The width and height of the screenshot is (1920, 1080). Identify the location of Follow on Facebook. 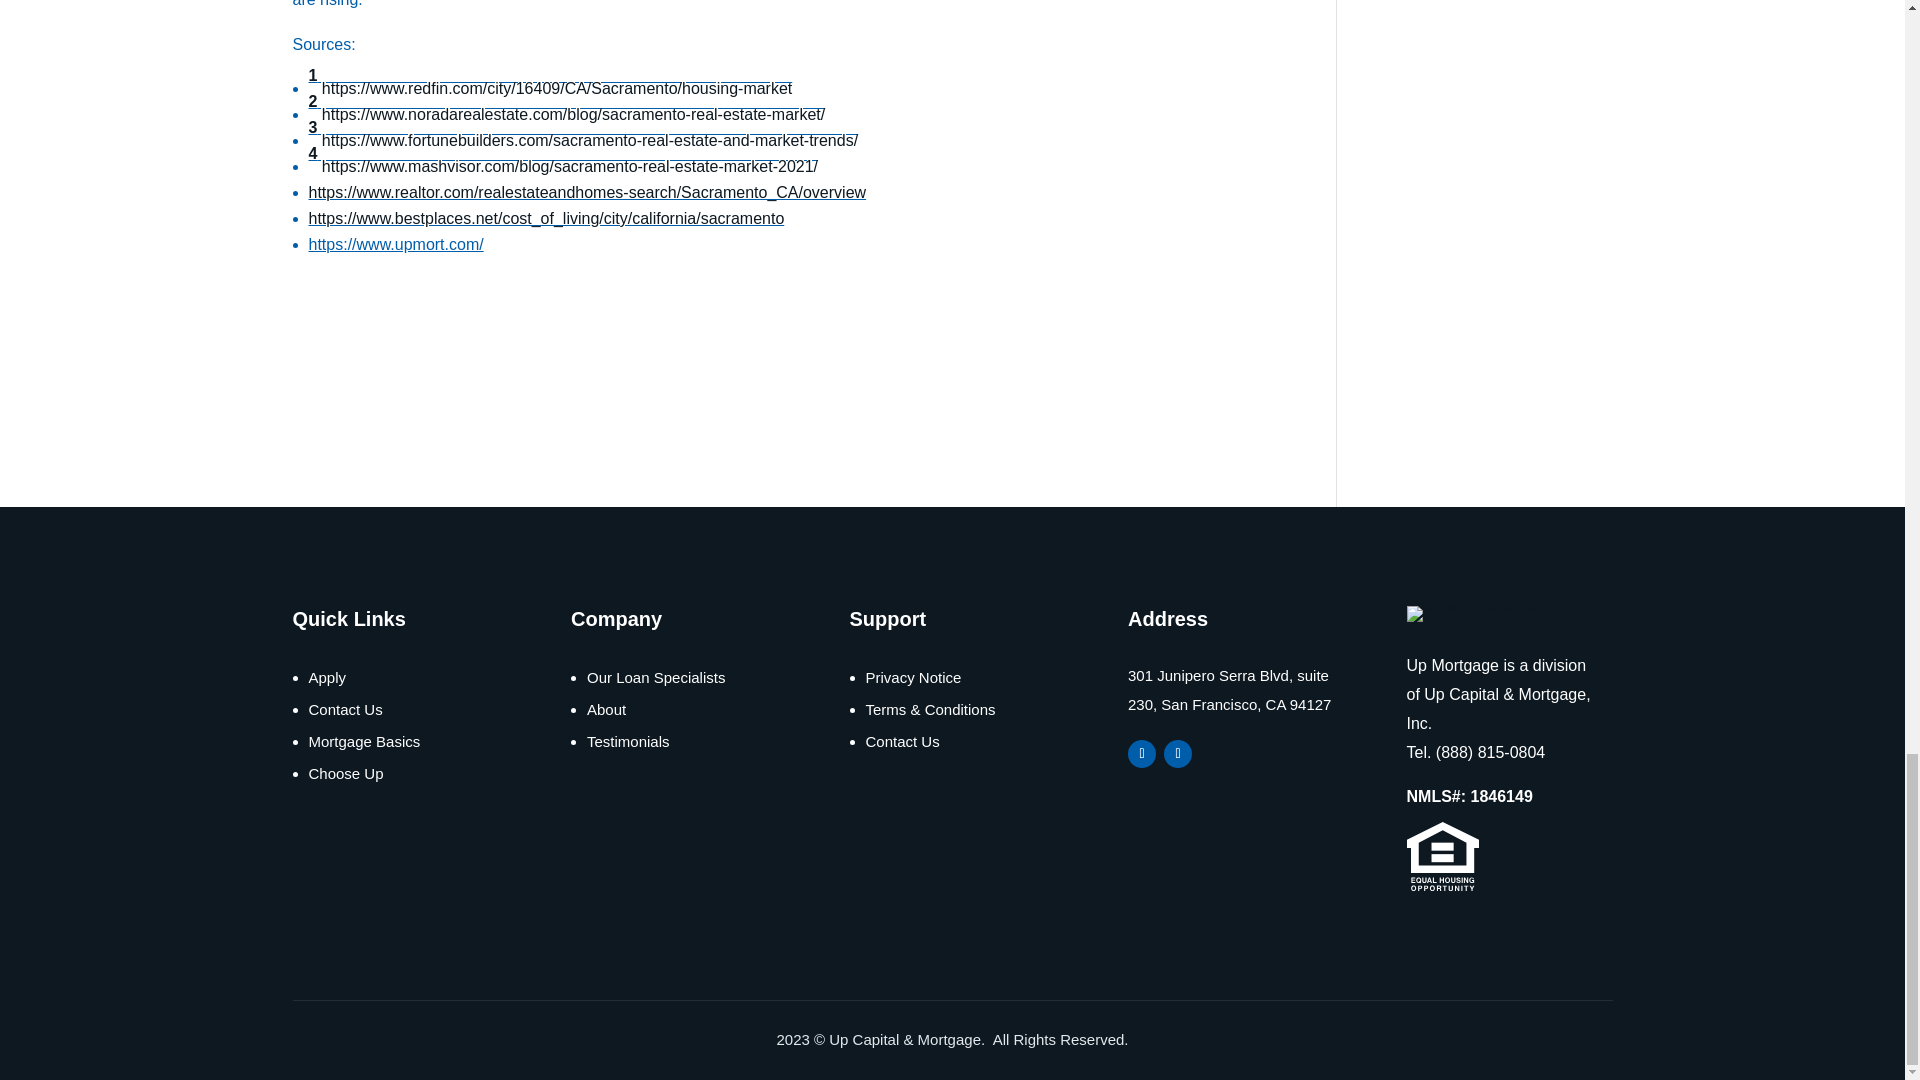
(1142, 753).